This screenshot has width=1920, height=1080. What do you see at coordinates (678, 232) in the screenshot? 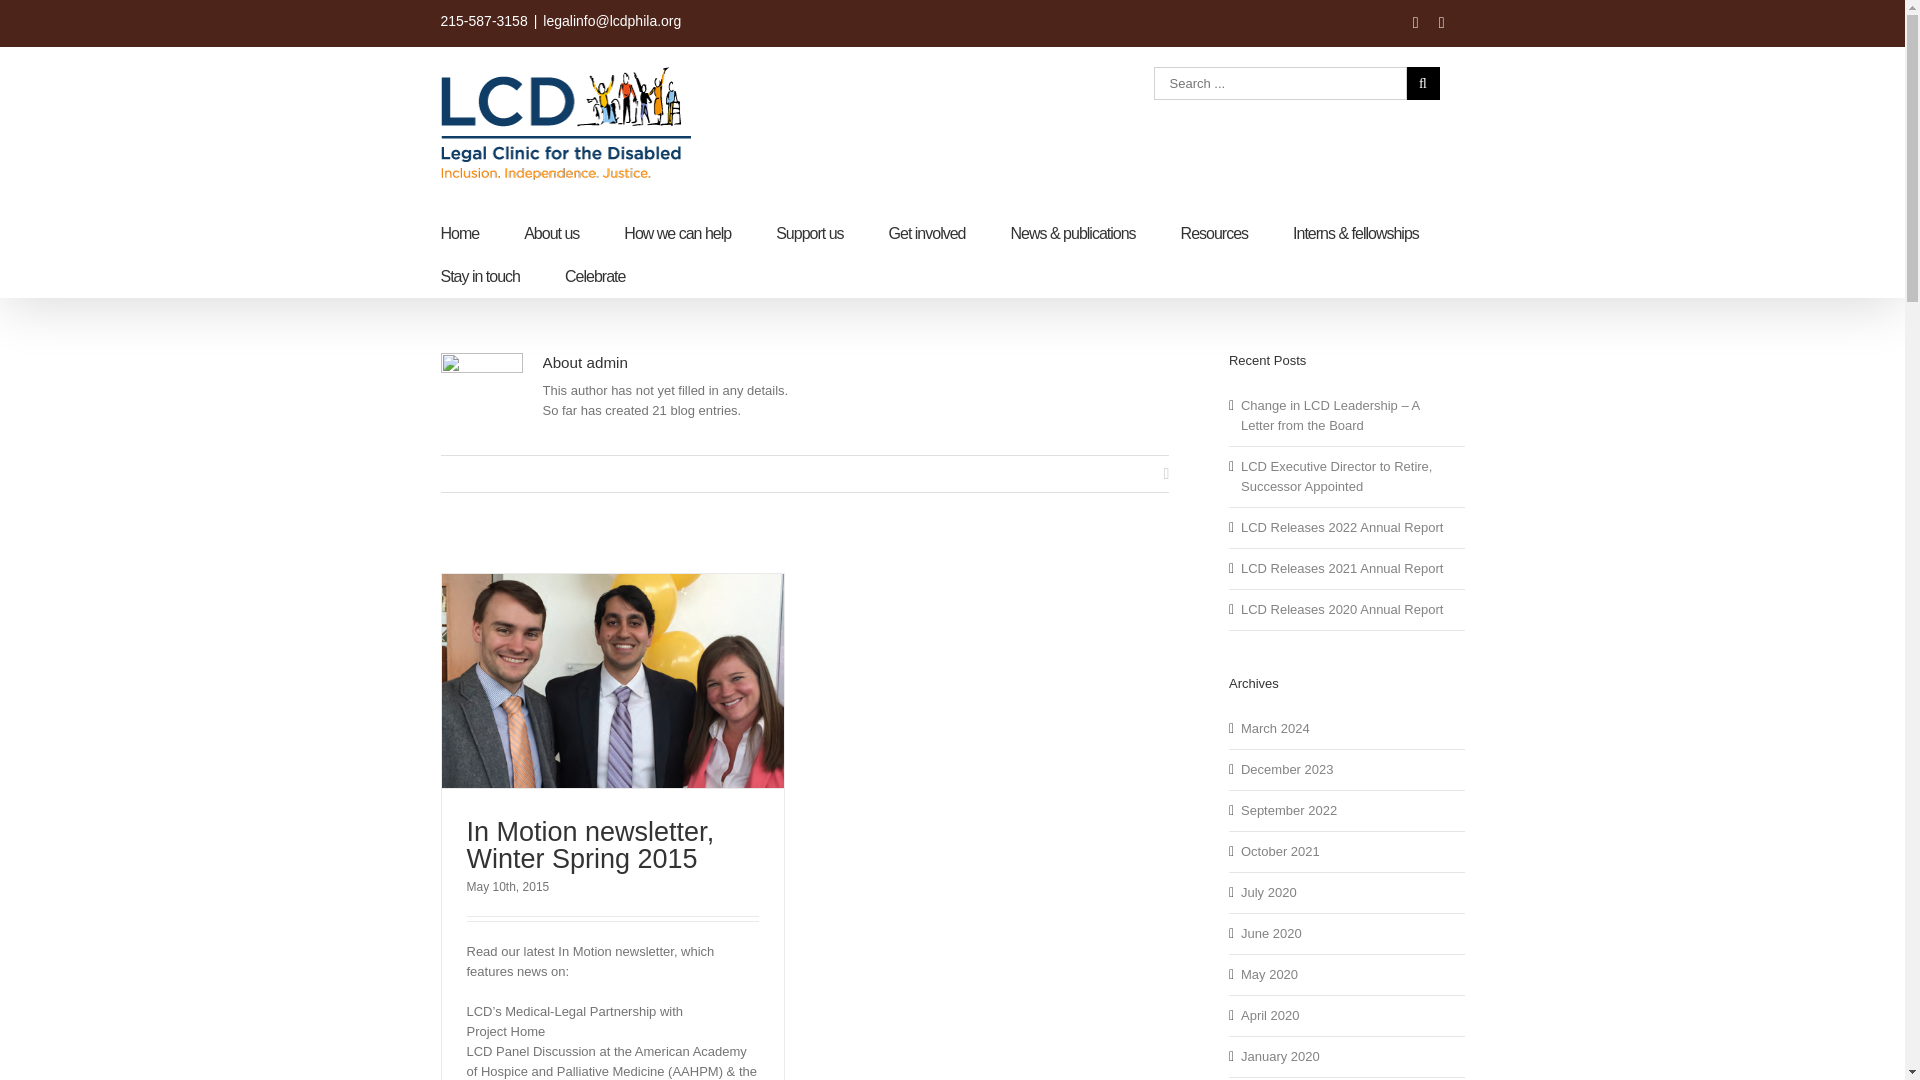
I see `How we can help` at bounding box center [678, 232].